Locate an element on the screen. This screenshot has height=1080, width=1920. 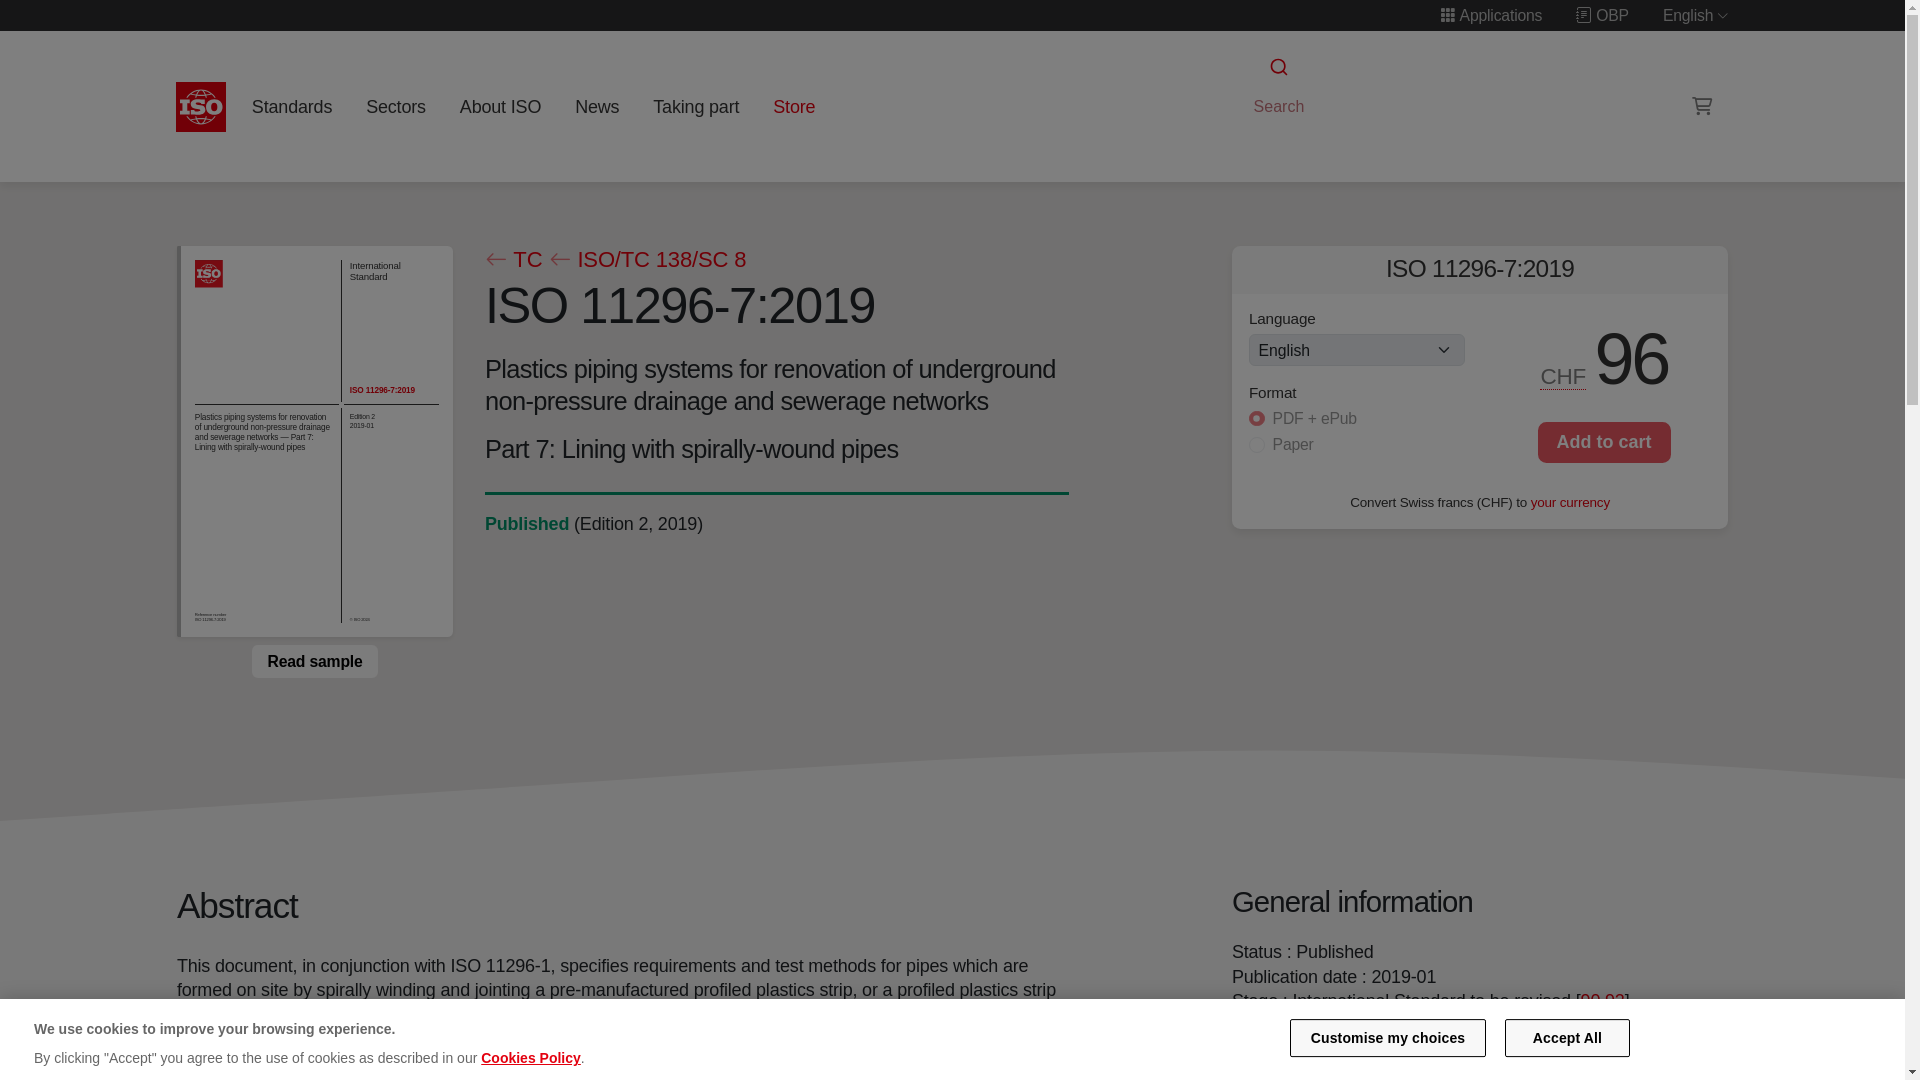
Submit is located at coordinates (1277, 67).